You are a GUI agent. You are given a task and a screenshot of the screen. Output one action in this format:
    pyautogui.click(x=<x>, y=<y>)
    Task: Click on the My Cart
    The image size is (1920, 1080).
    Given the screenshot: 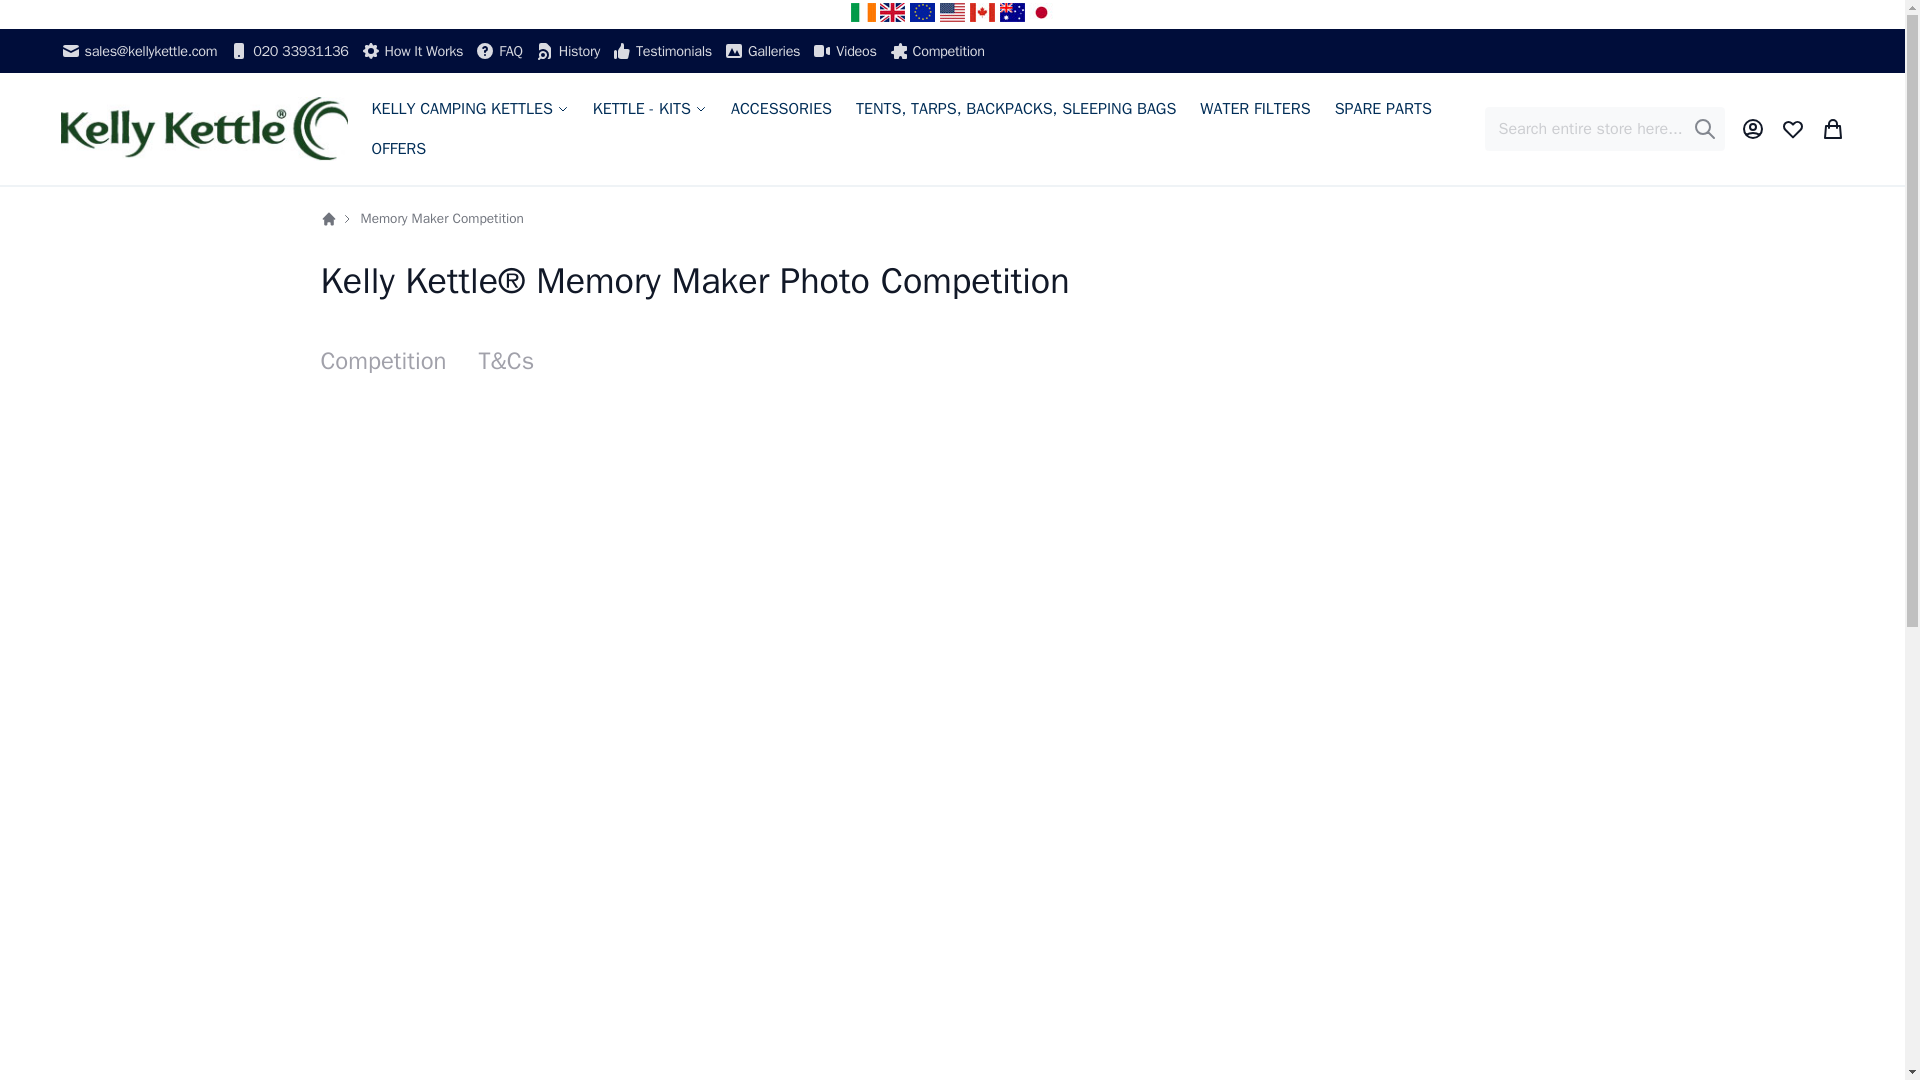 What is the action you would take?
    pyautogui.click(x=1832, y=128)
    